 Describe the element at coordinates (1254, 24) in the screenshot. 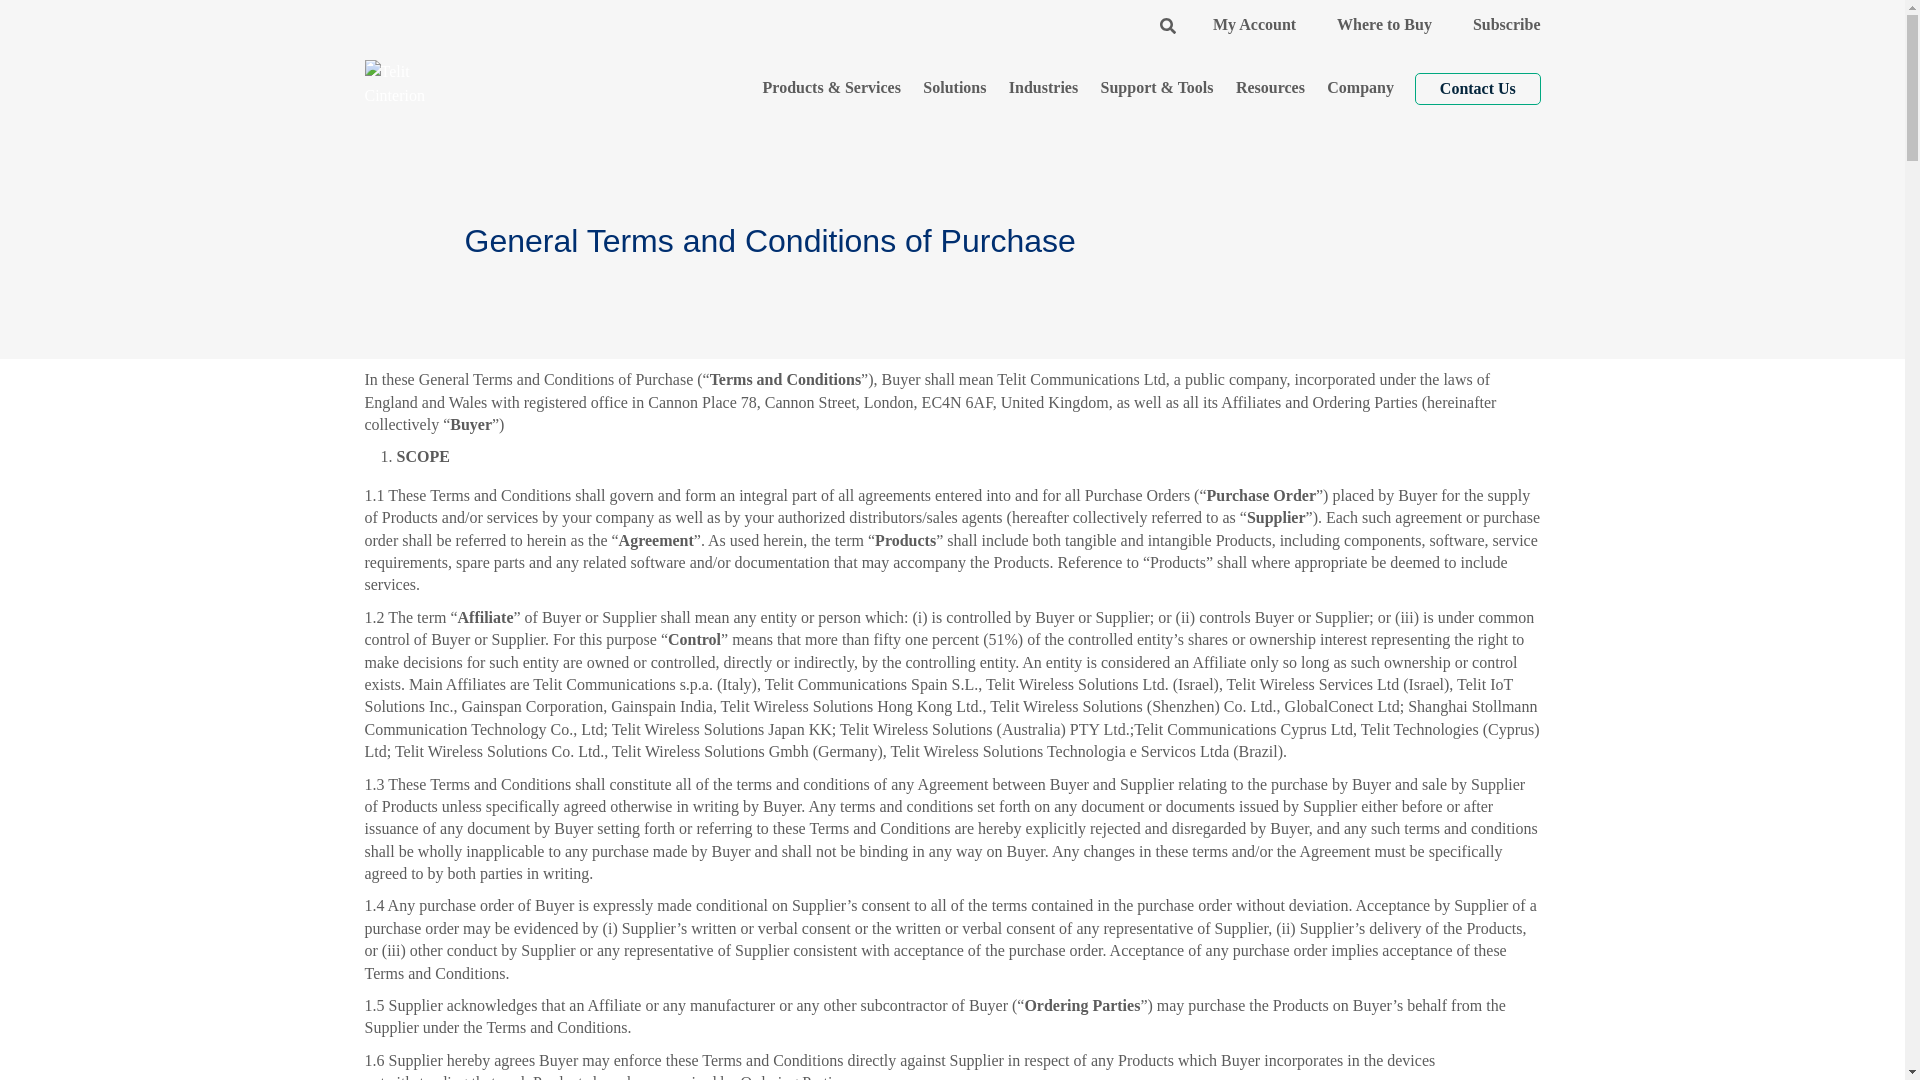

I see `My Account` at that location.